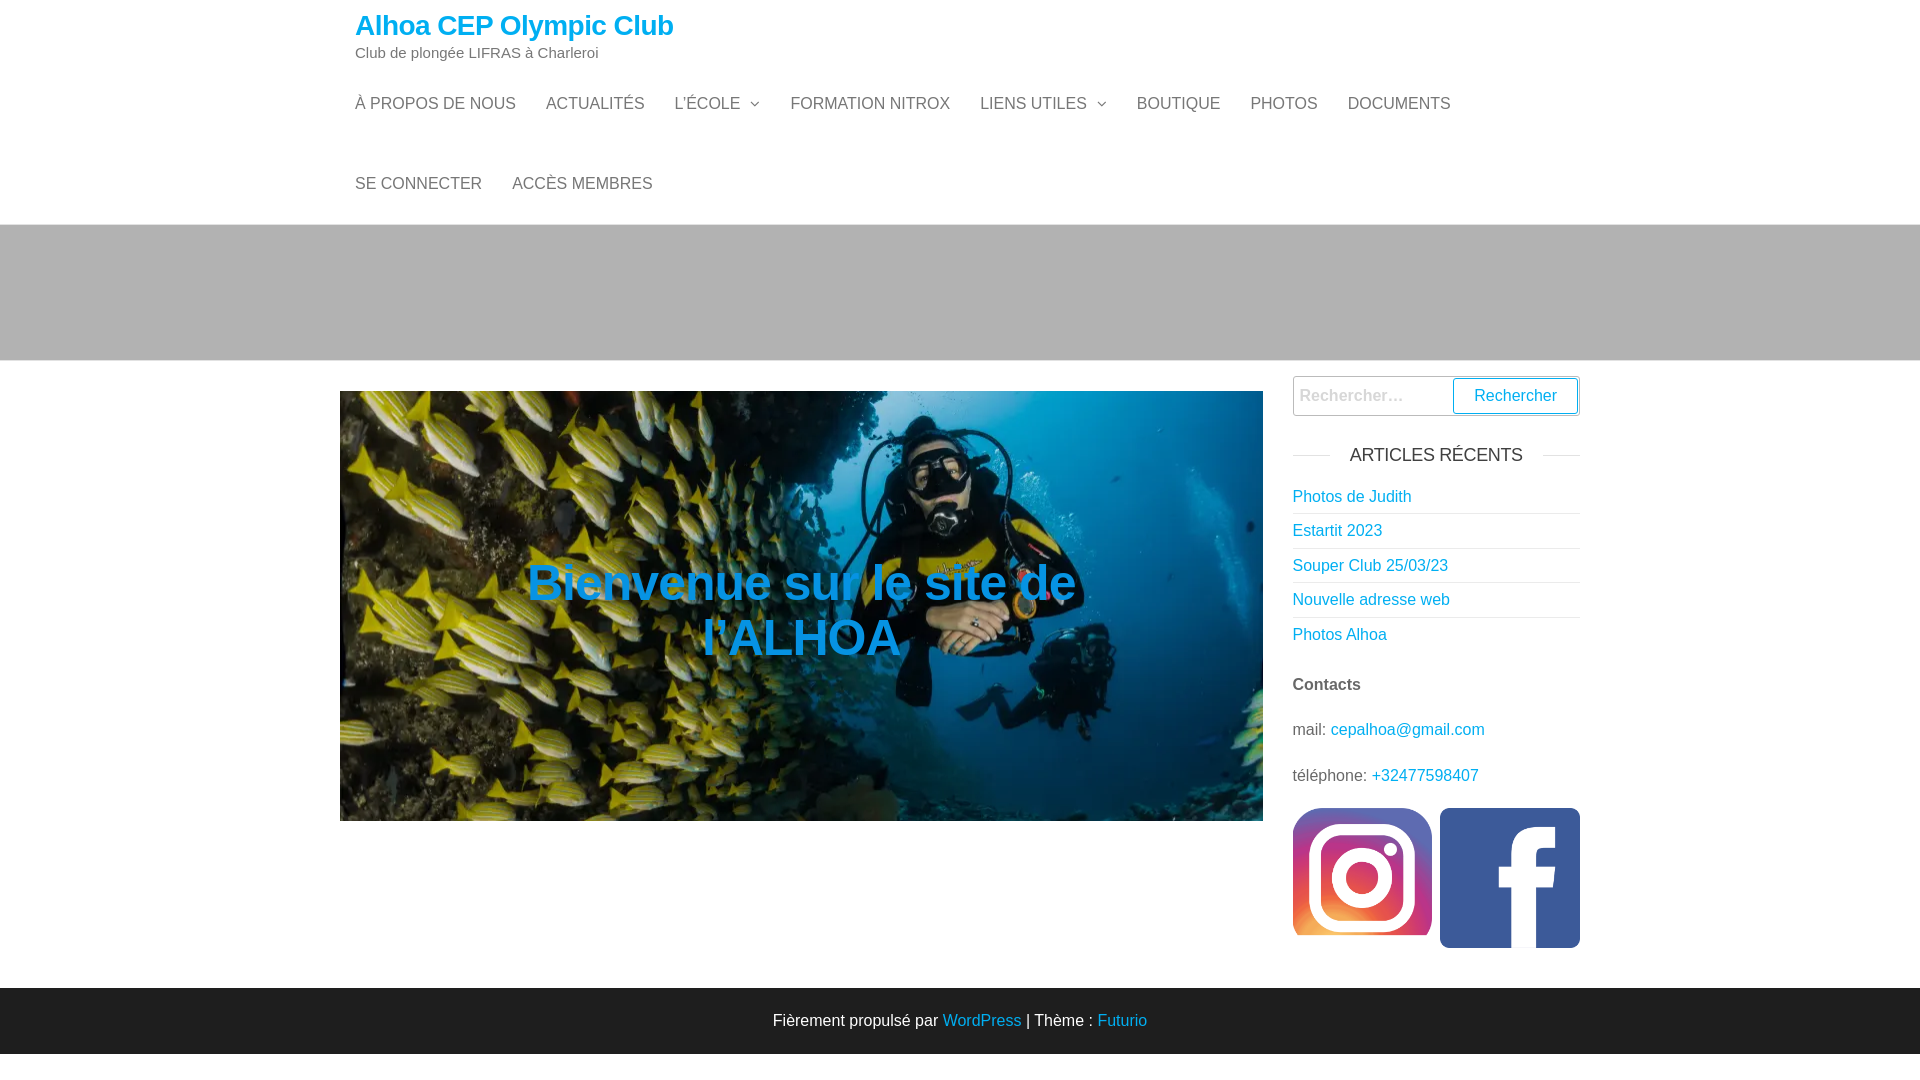 The height and width of the screenshot is (1080, 1920). Describe the element at coordinates (1516, 396) in the screenshot. I see `Rechercher` at that location.